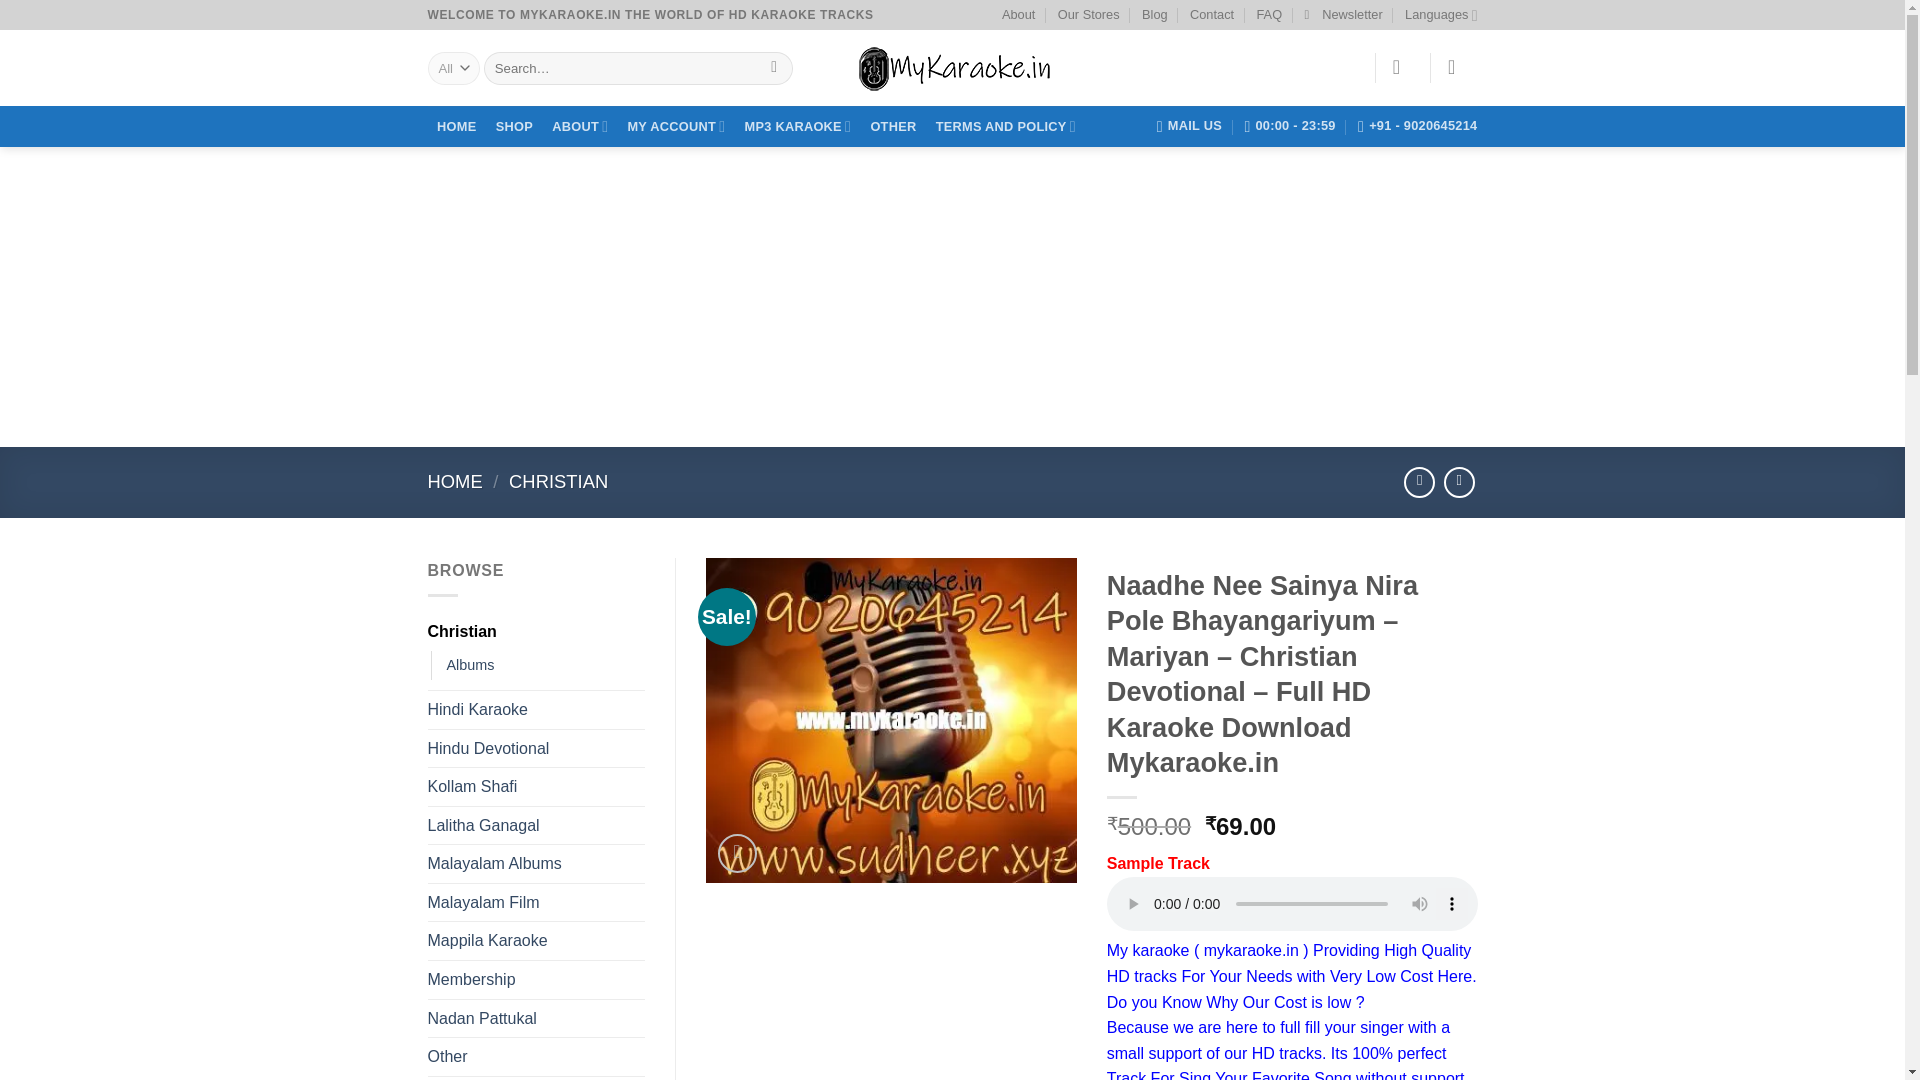 This screenshot has width=1920, height=1080. I want to click on Contact, so click(1212, 15).